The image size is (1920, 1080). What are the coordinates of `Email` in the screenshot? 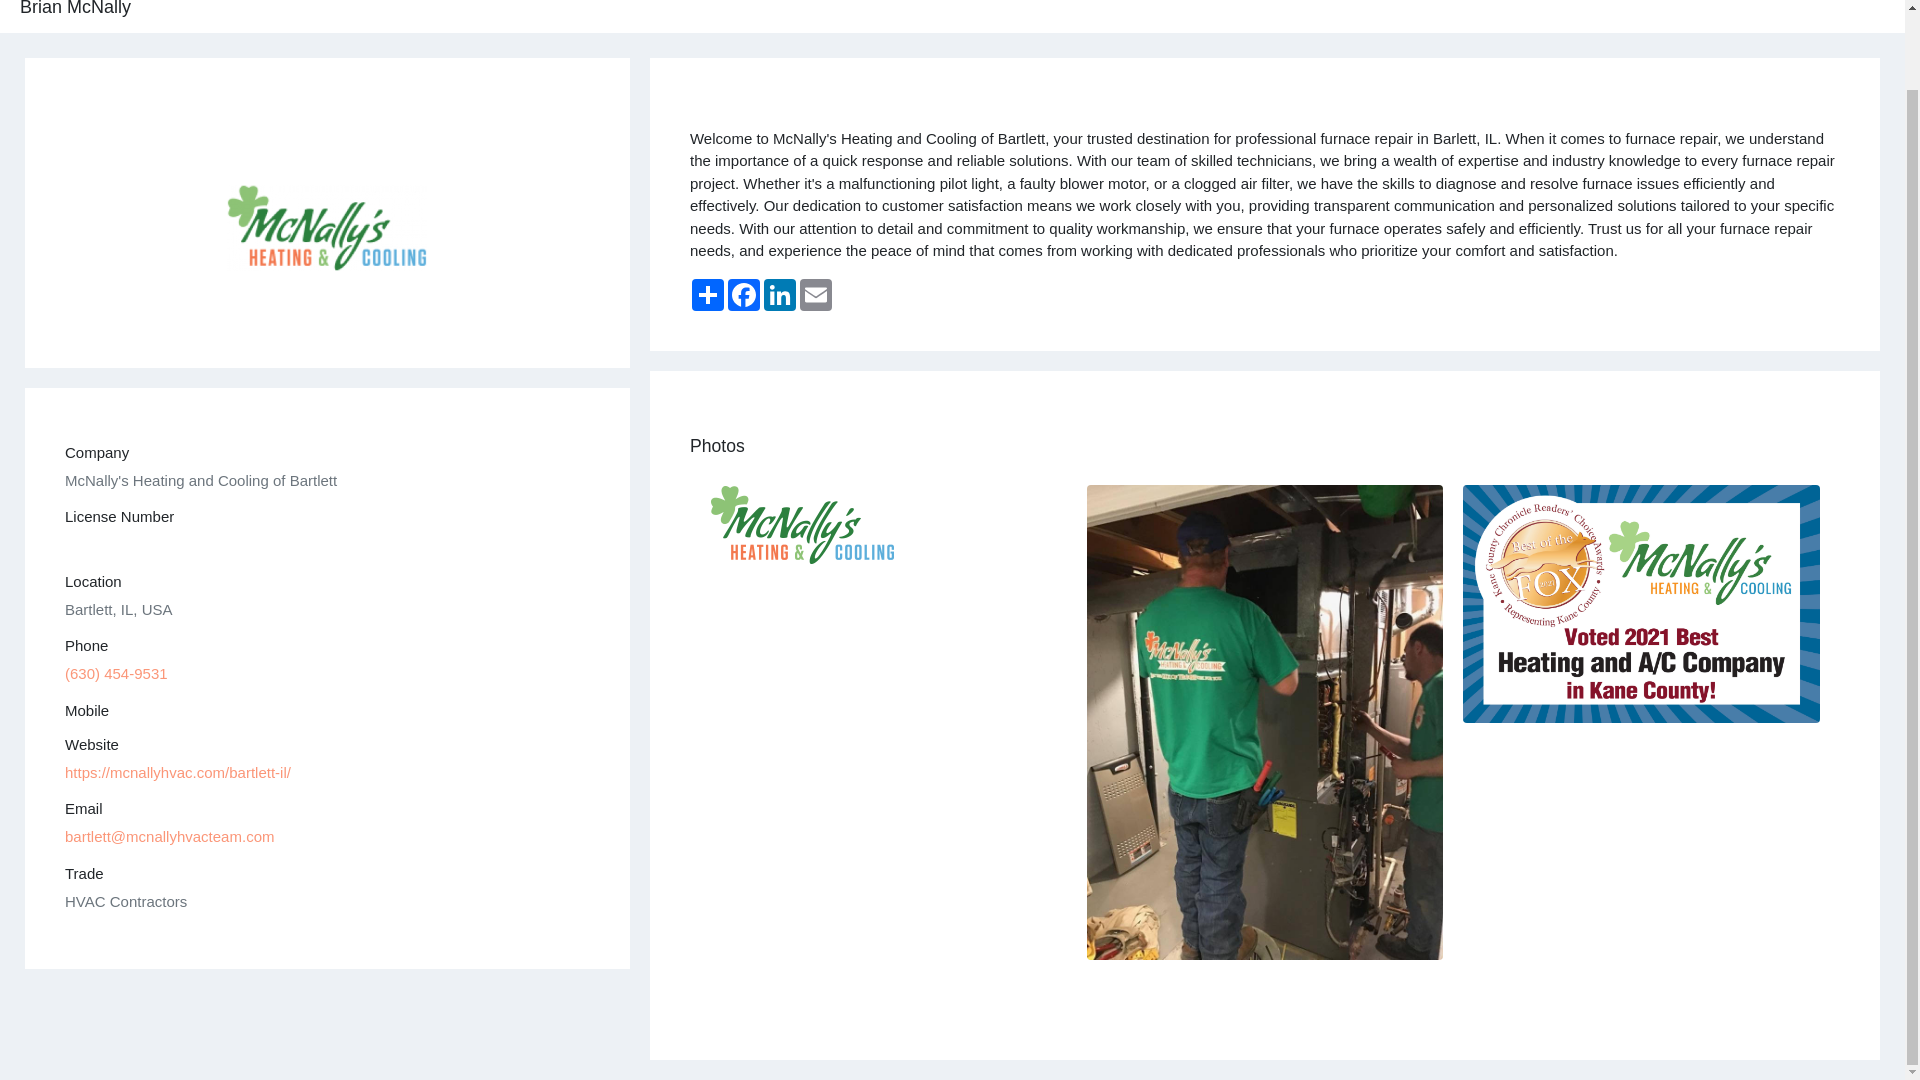 It's located at (816, 294).